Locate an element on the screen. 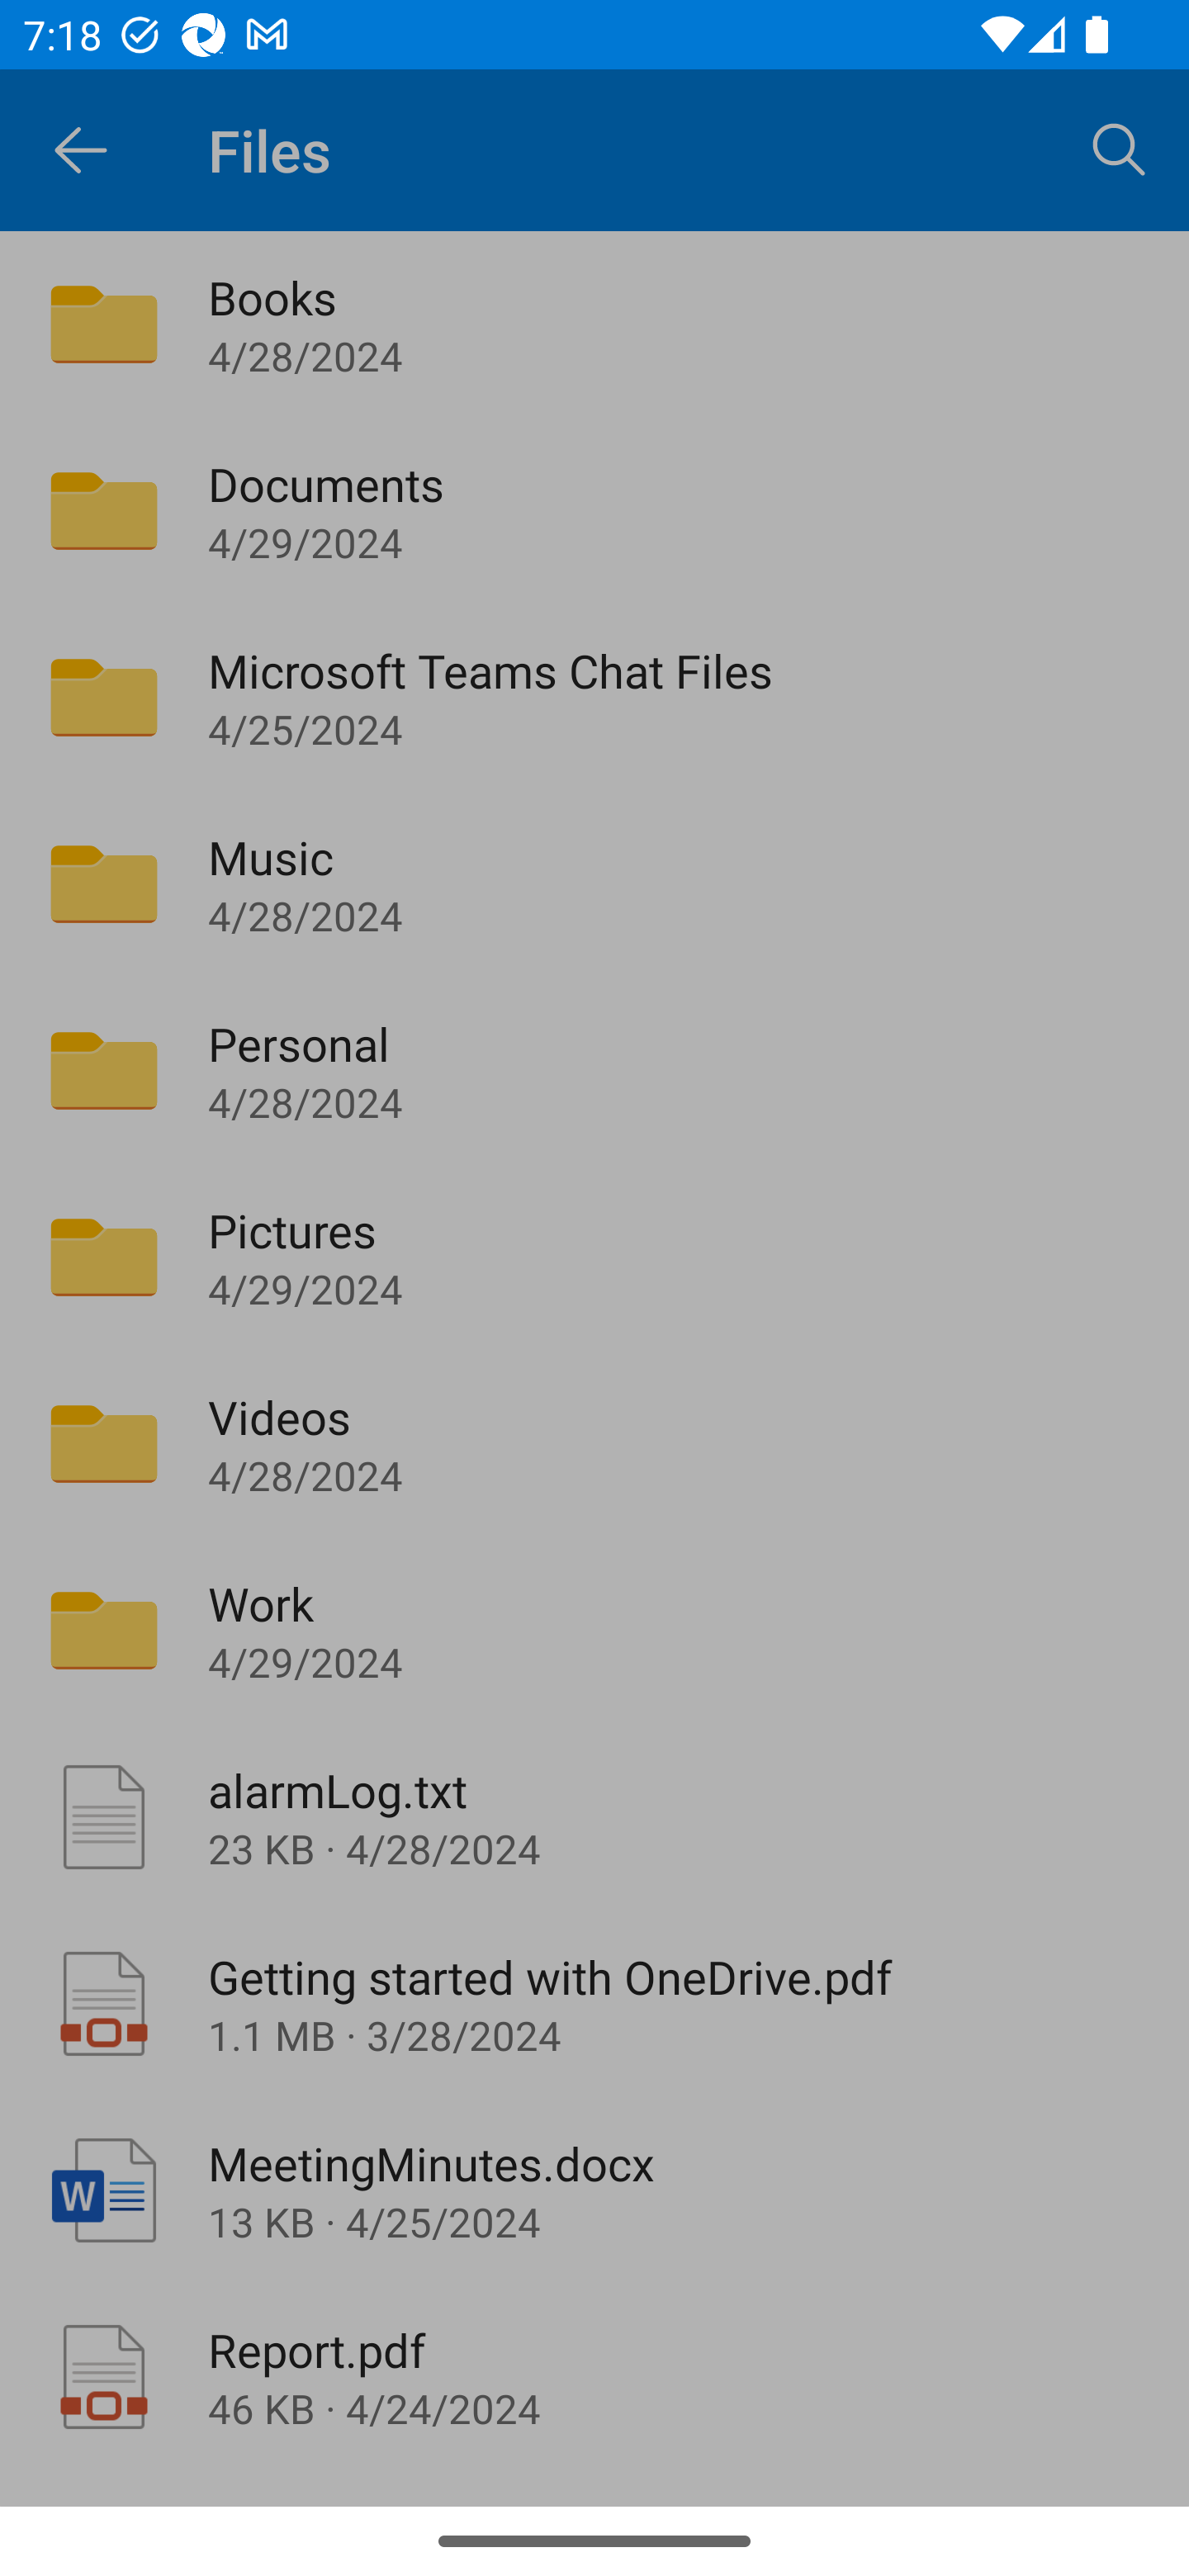  Navigate up is located at coordinates (81, 150).